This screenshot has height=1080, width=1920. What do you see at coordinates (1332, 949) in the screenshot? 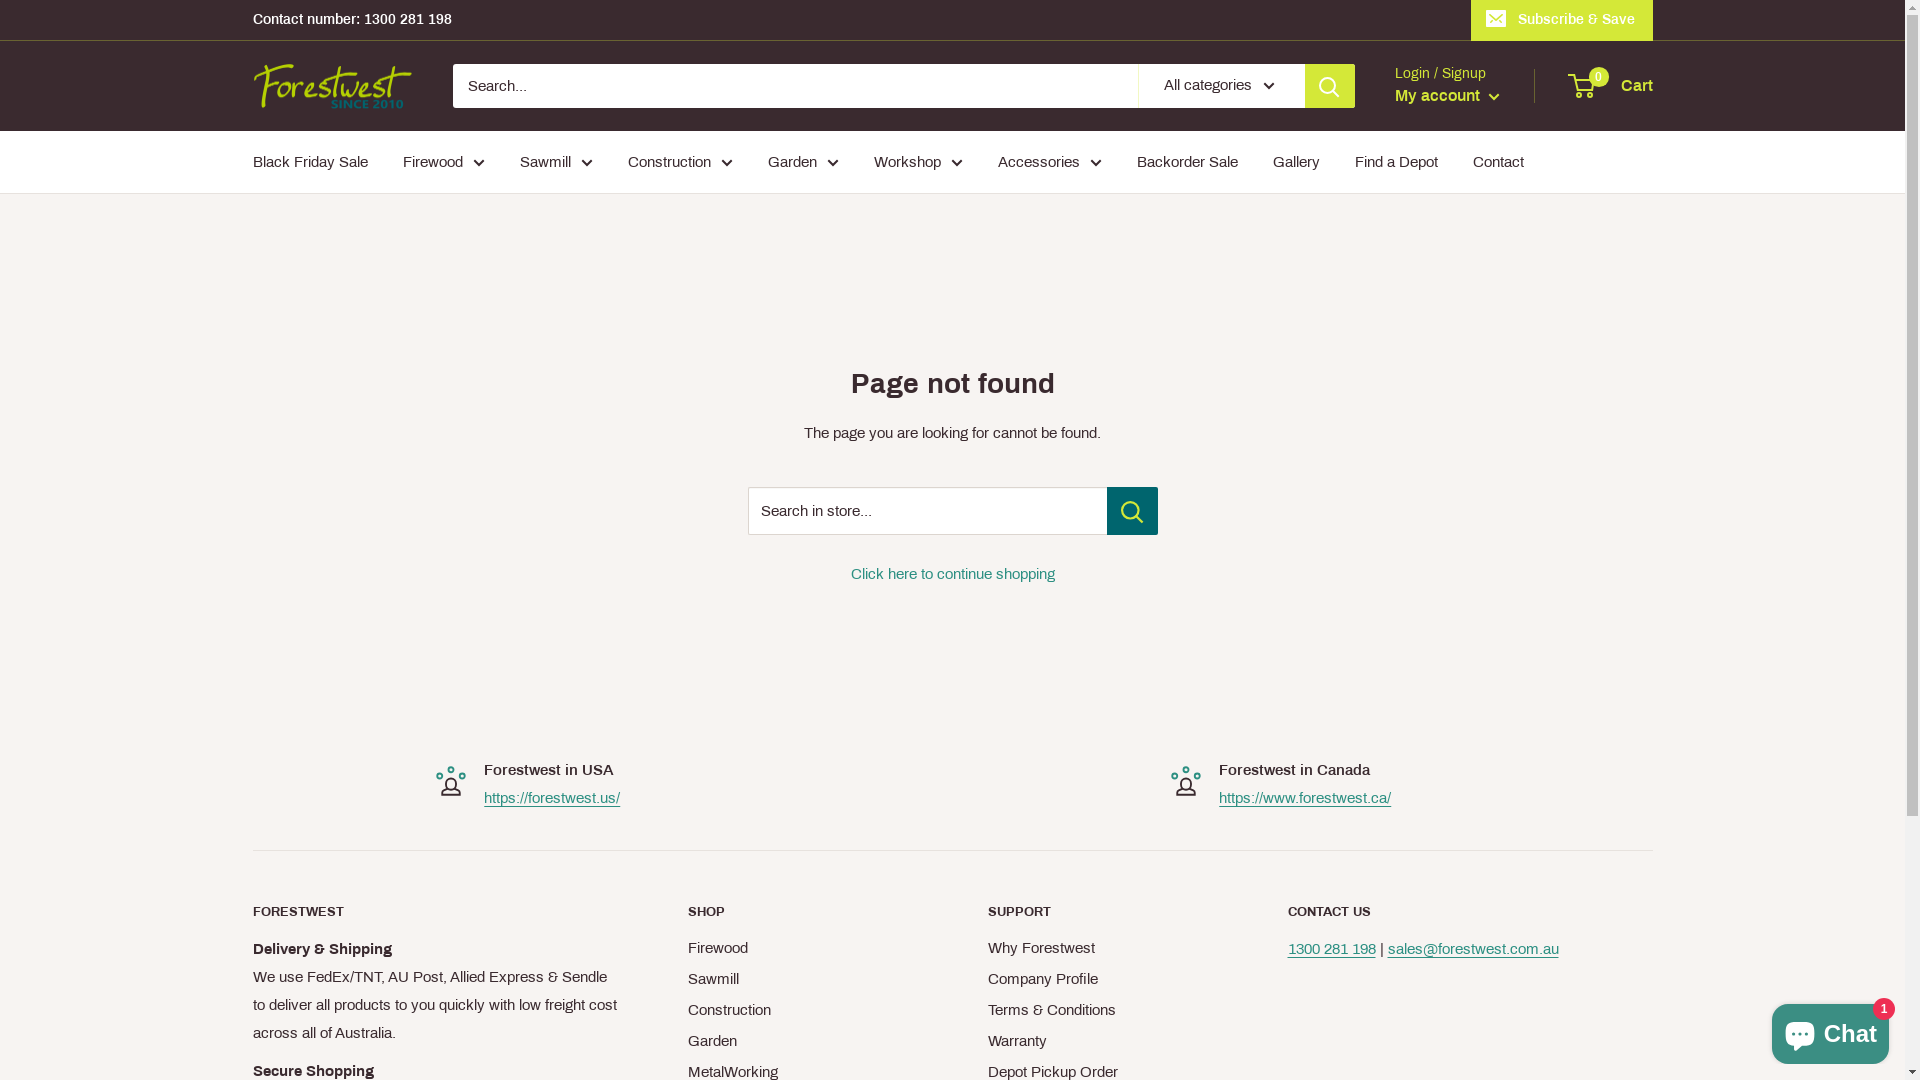
I see `1300 281 198` at bounding box center [1332, 949].